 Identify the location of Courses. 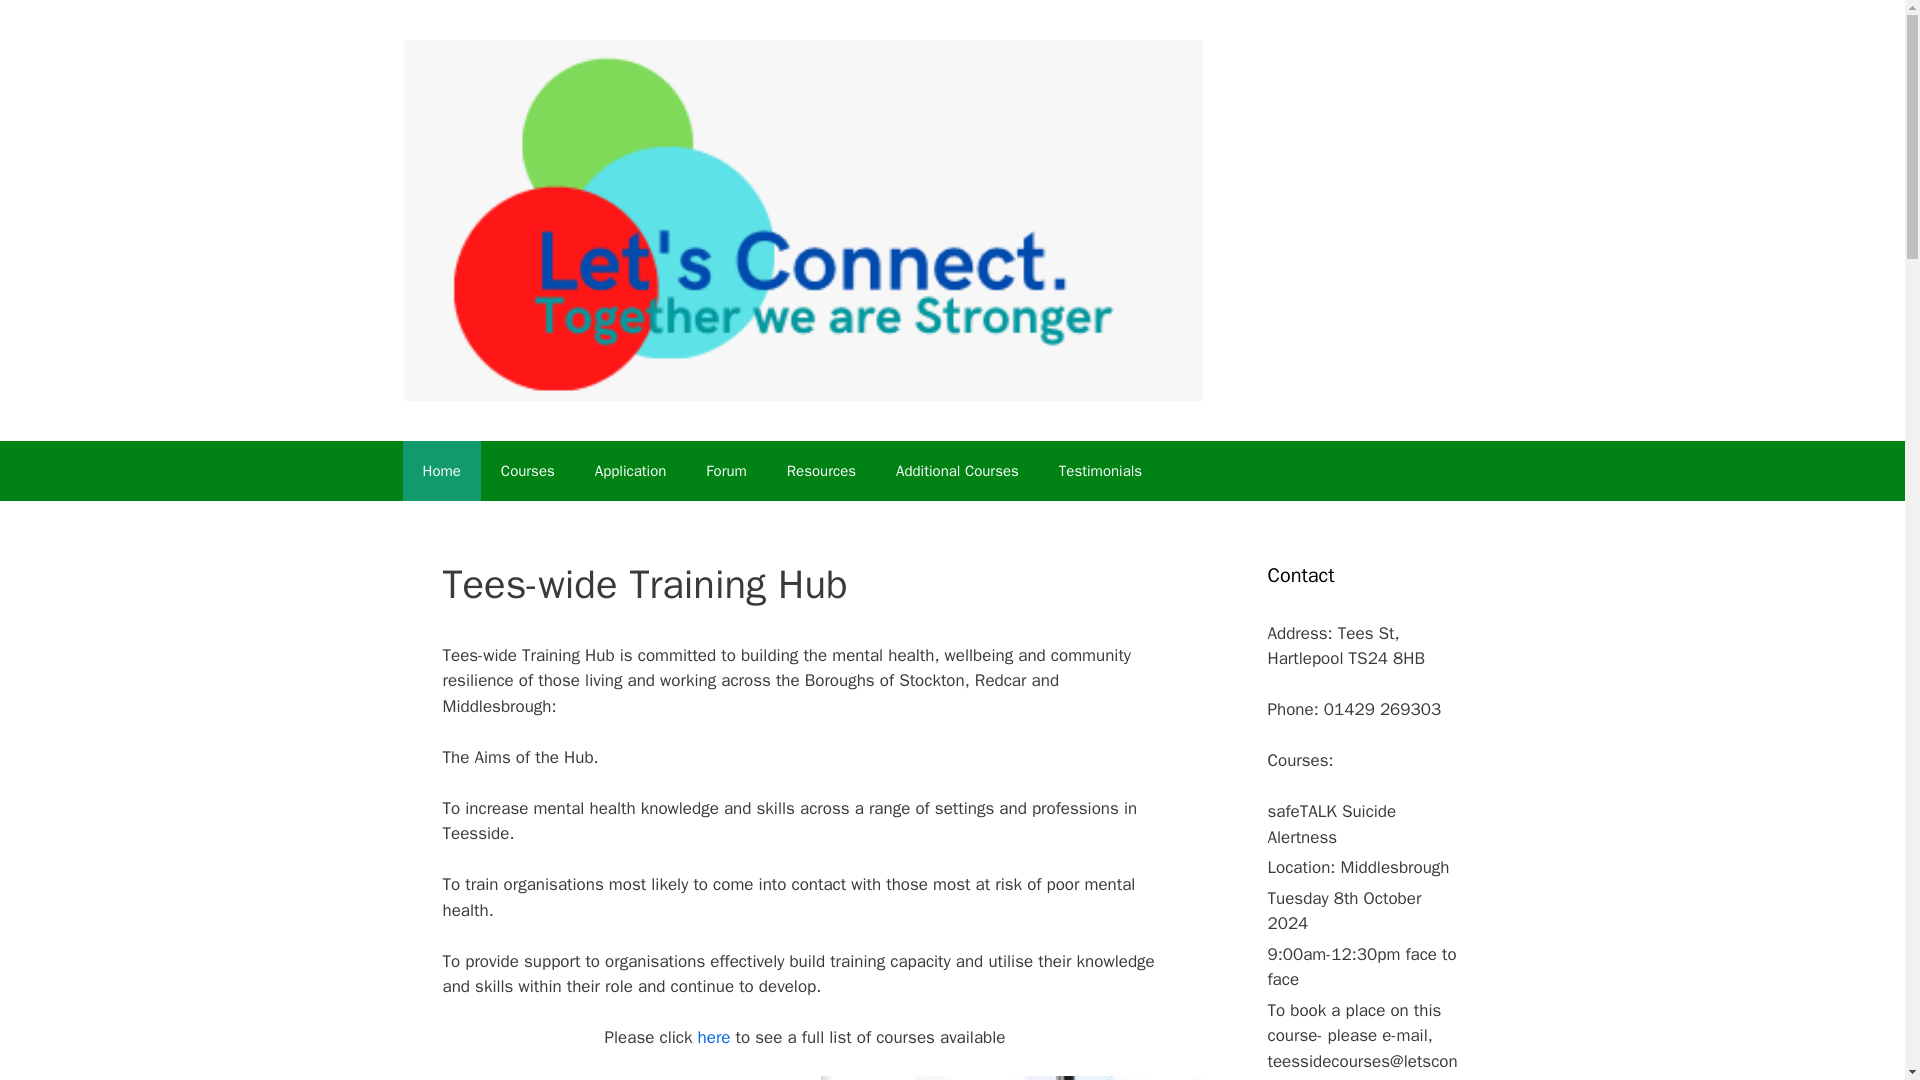
(528, 470).